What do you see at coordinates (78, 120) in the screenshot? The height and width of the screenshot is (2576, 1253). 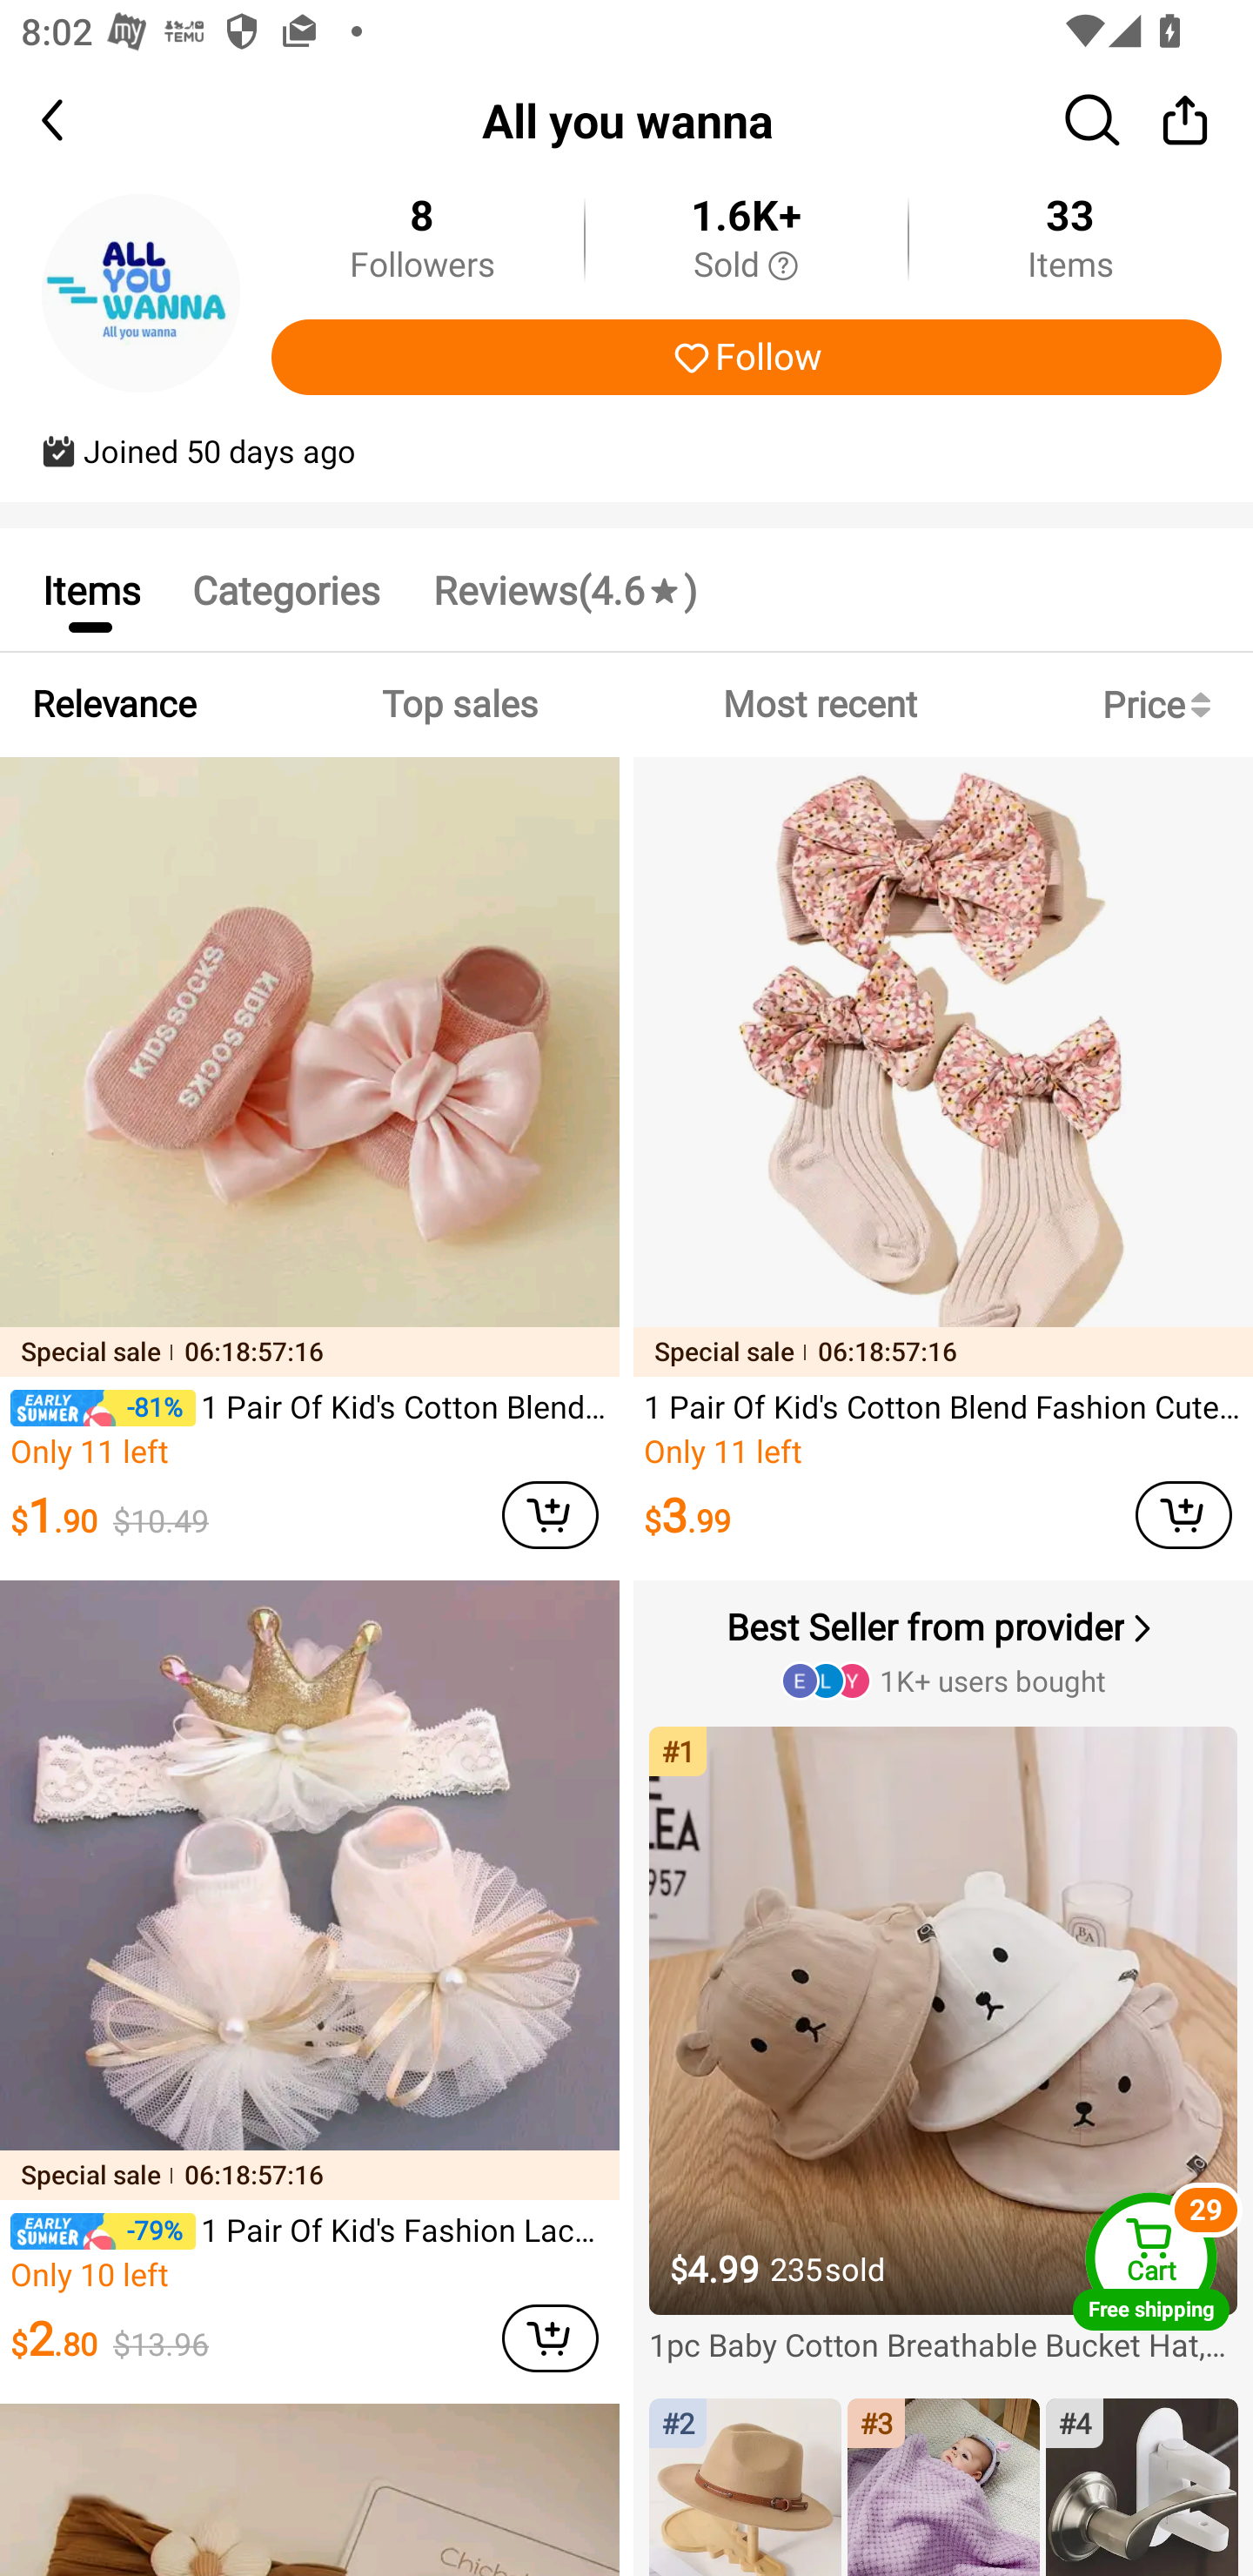 I see `back` at bounding box center [78, 120].